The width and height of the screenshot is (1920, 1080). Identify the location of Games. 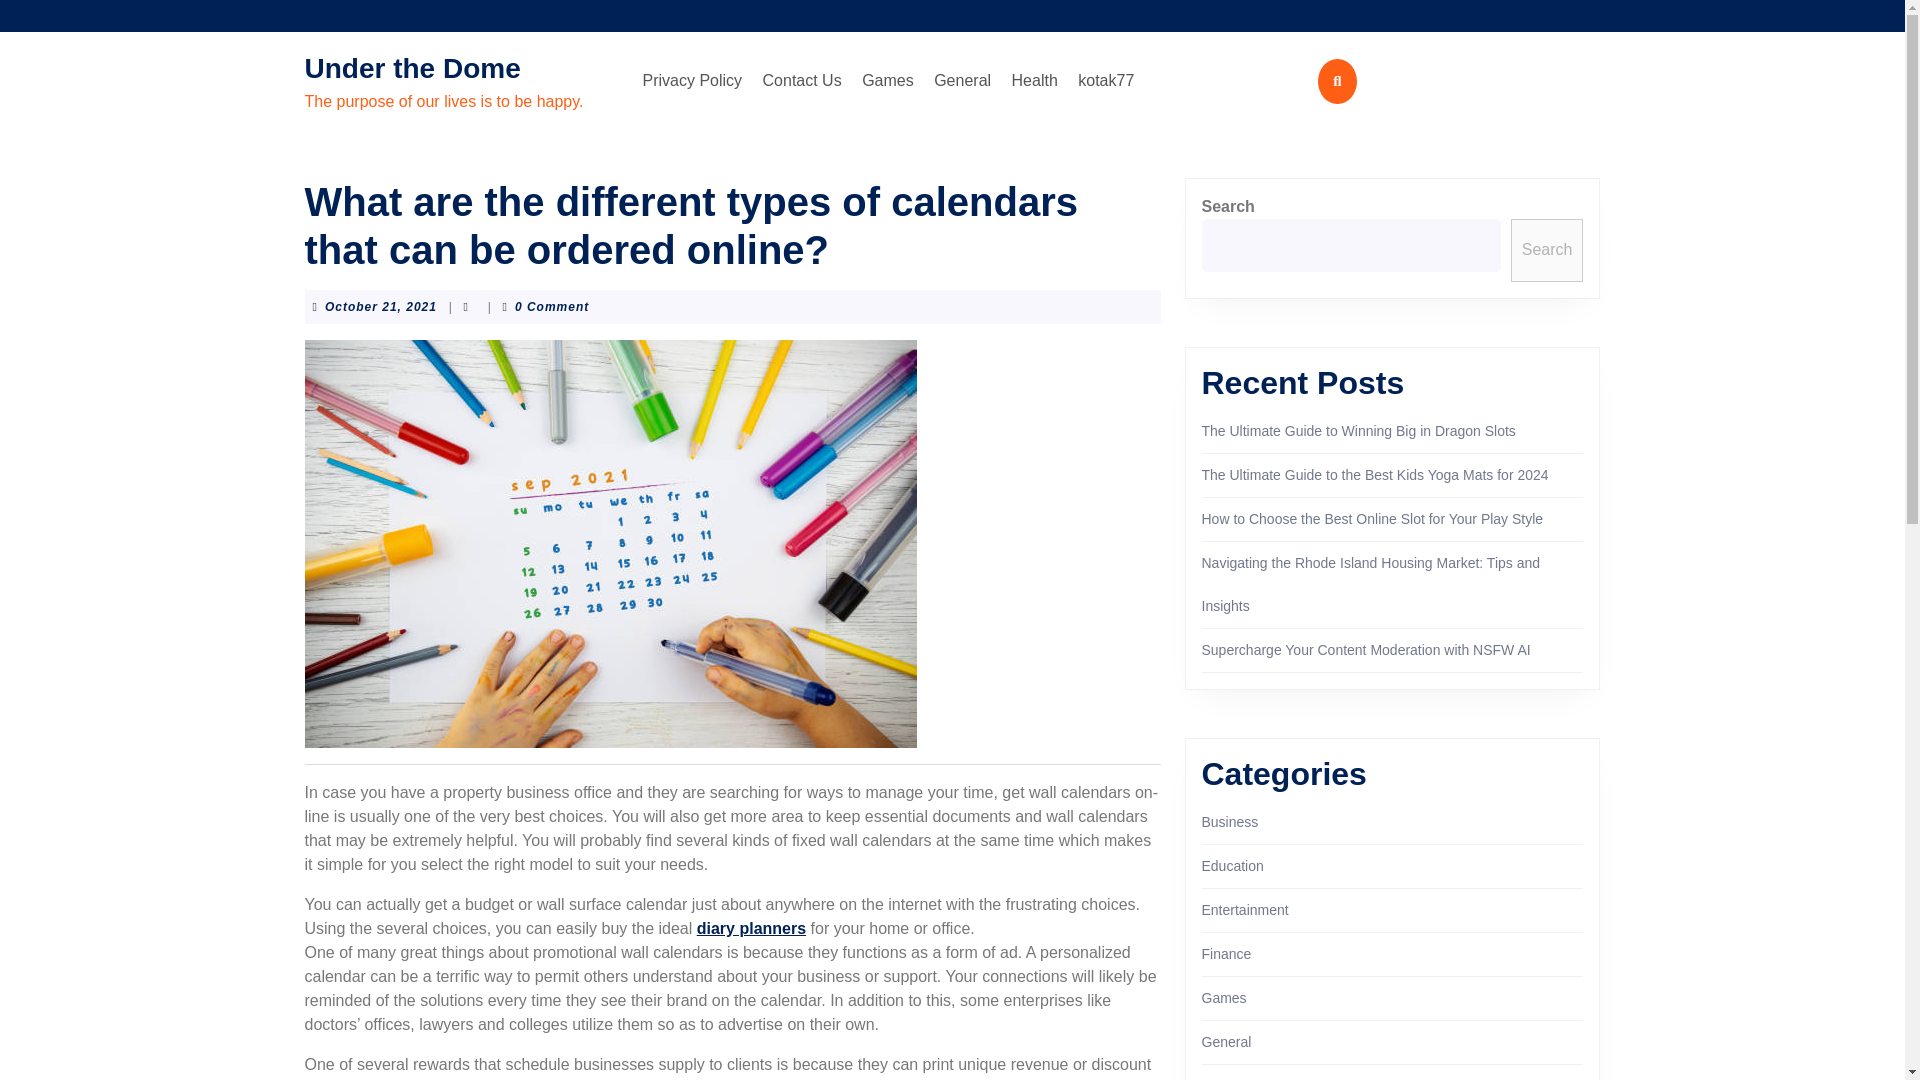
(751, 928).